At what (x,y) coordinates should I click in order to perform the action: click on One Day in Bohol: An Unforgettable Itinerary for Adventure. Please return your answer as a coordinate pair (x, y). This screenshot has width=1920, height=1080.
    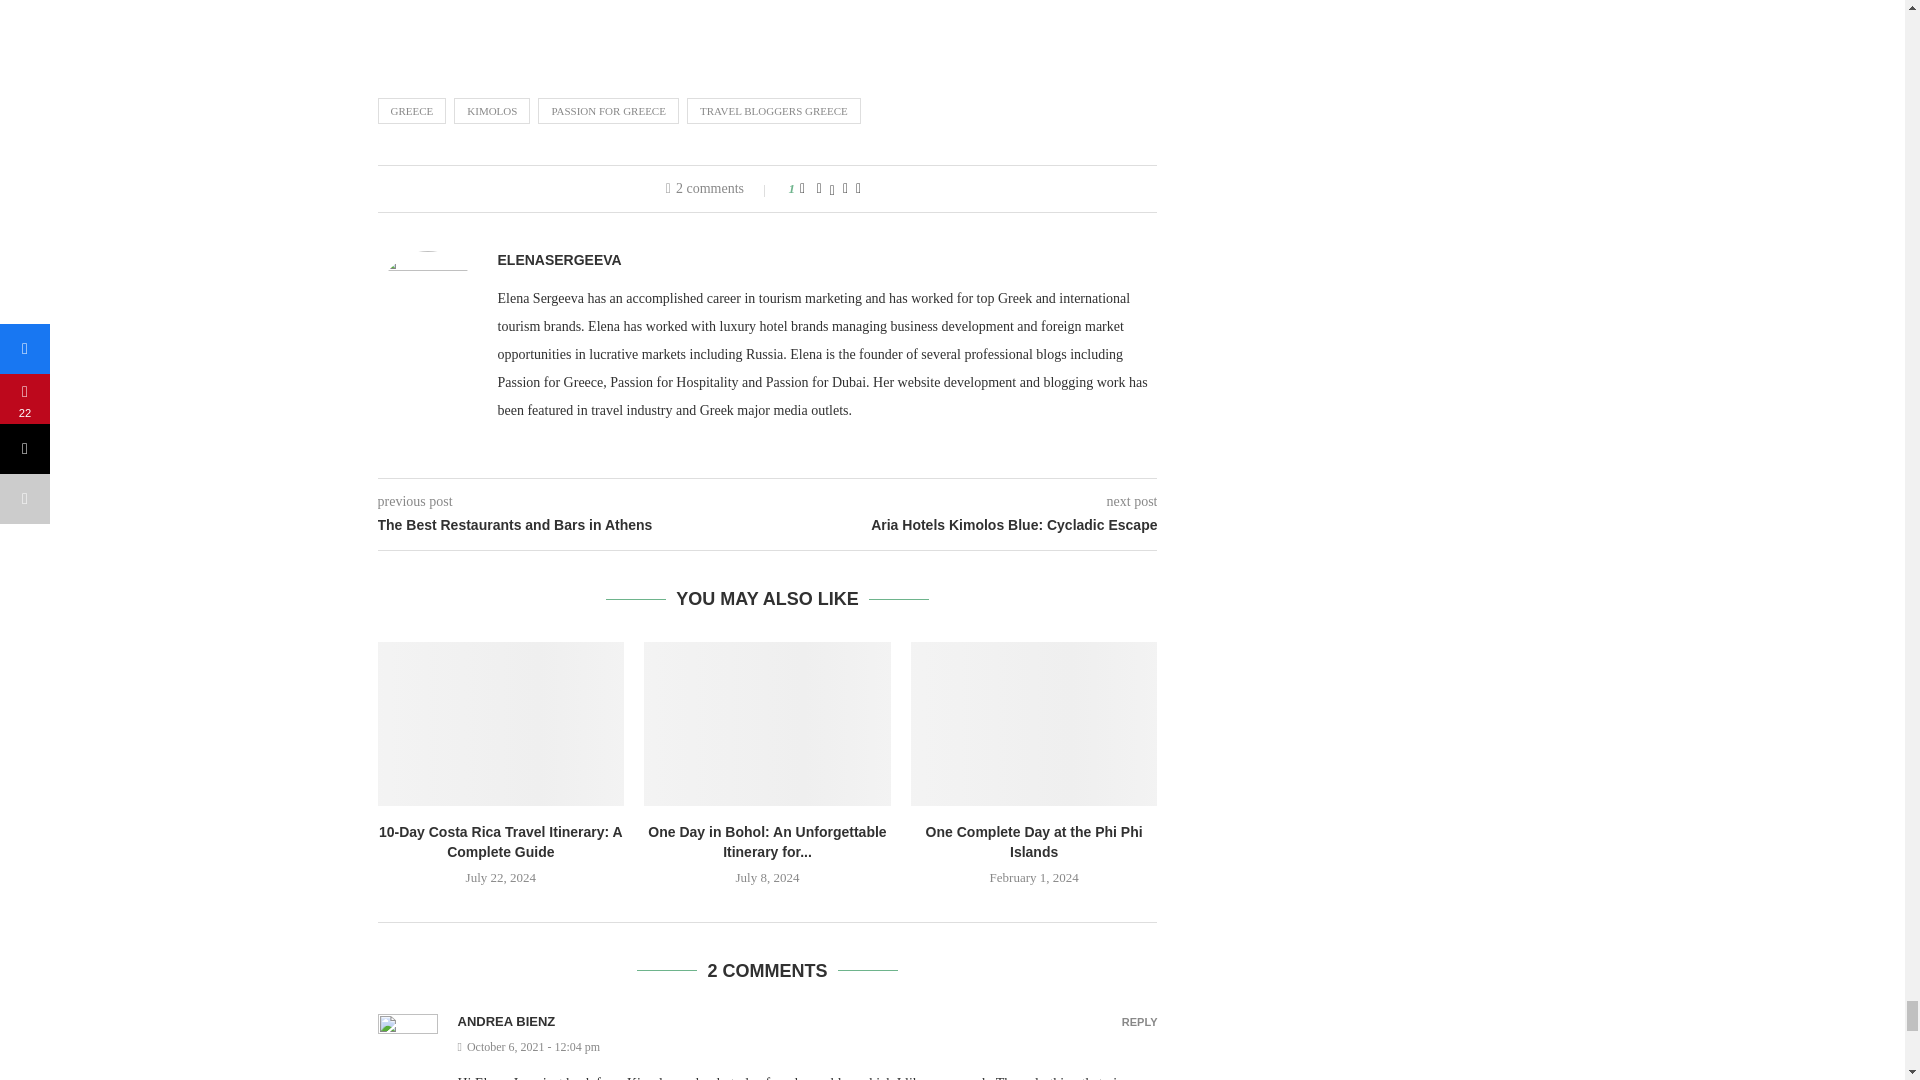
    Looking at the image, I should click on (766, 723).